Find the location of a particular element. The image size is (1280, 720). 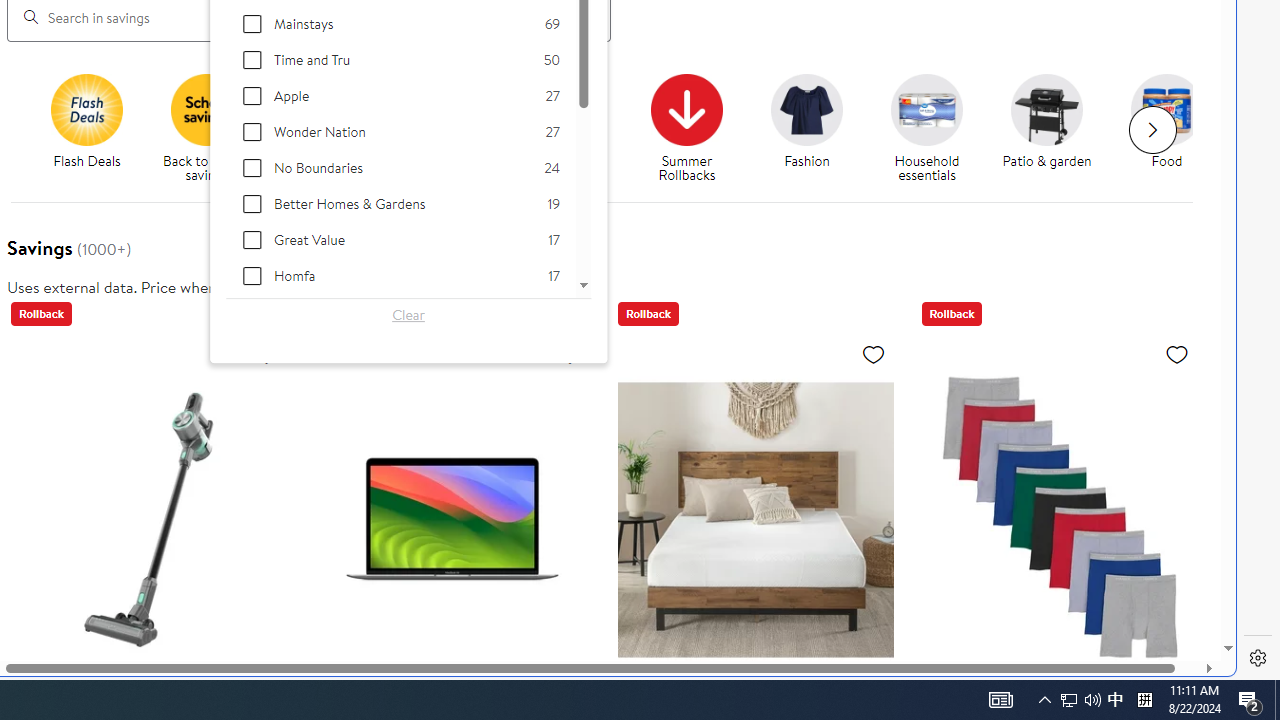

Flash deals is located at coordinates (86, 109).